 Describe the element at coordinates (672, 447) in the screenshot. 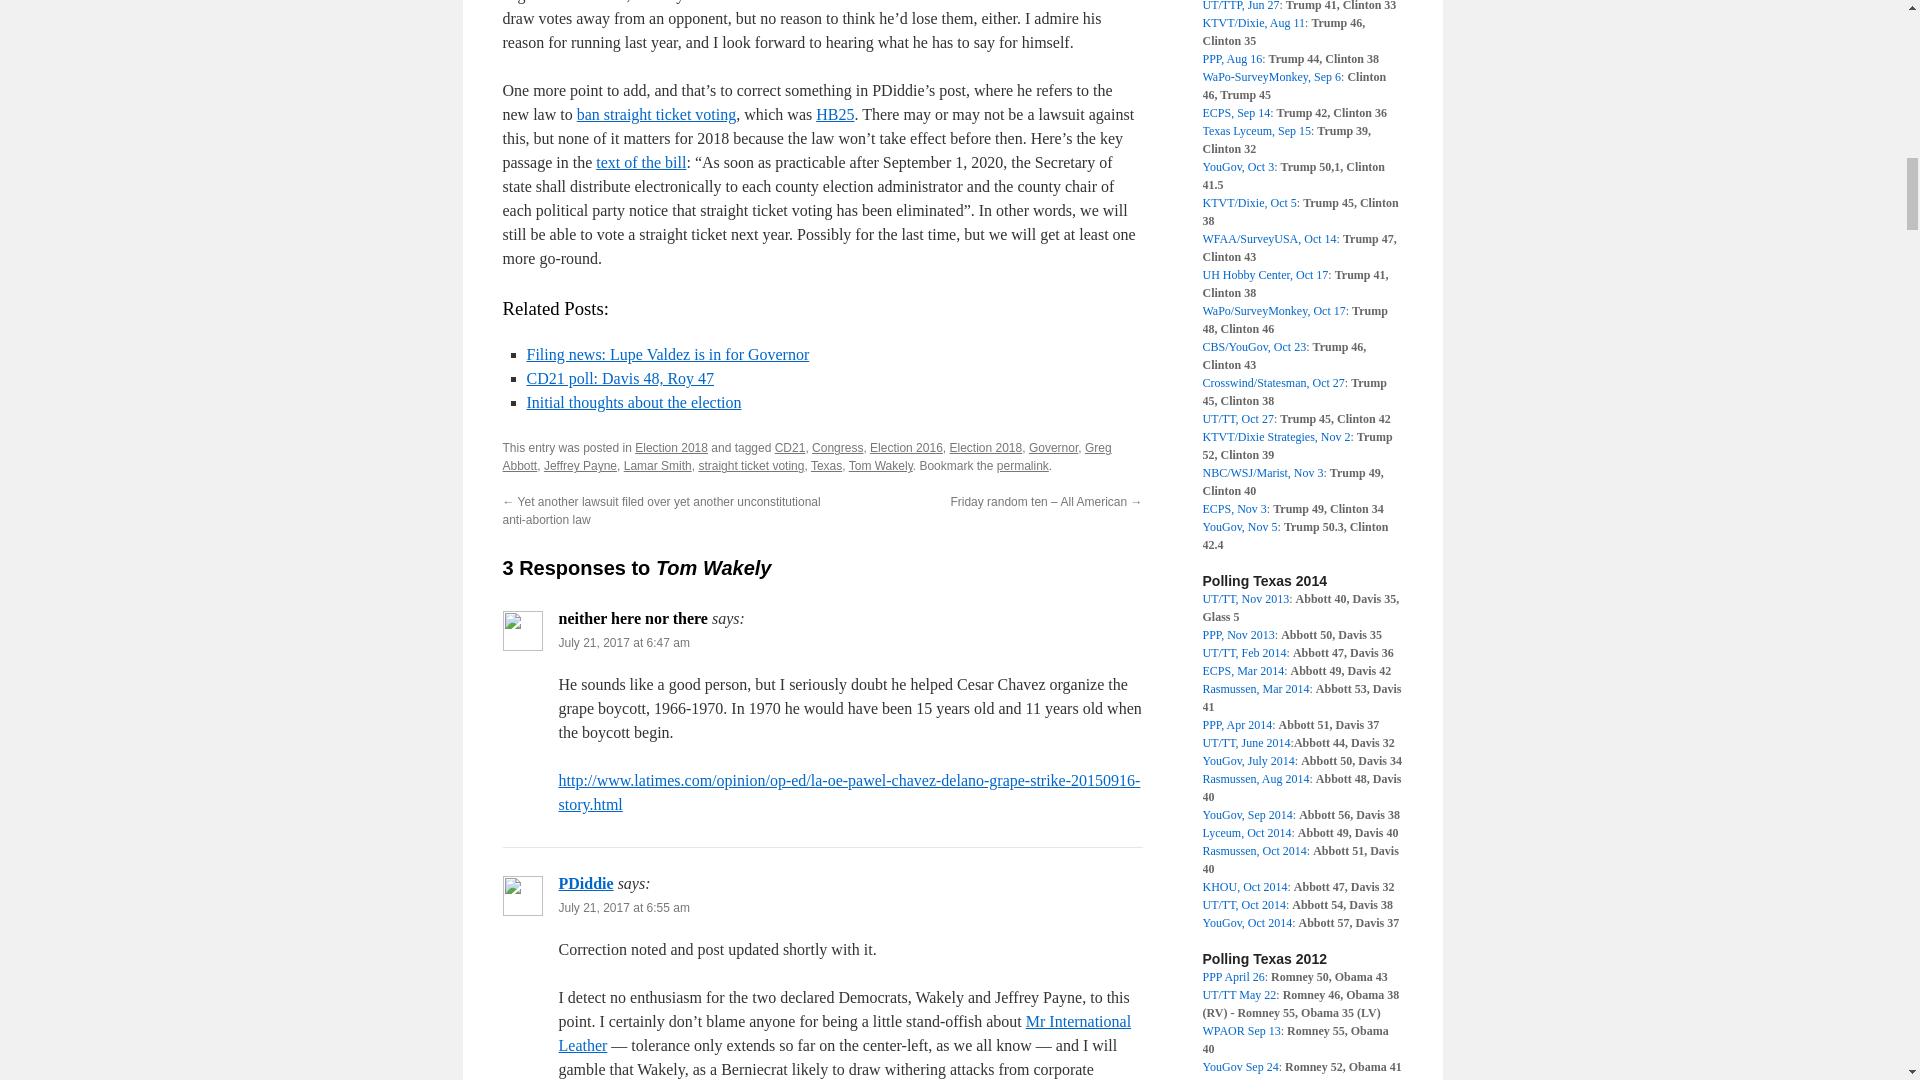

I see `Election 2018` at that location.